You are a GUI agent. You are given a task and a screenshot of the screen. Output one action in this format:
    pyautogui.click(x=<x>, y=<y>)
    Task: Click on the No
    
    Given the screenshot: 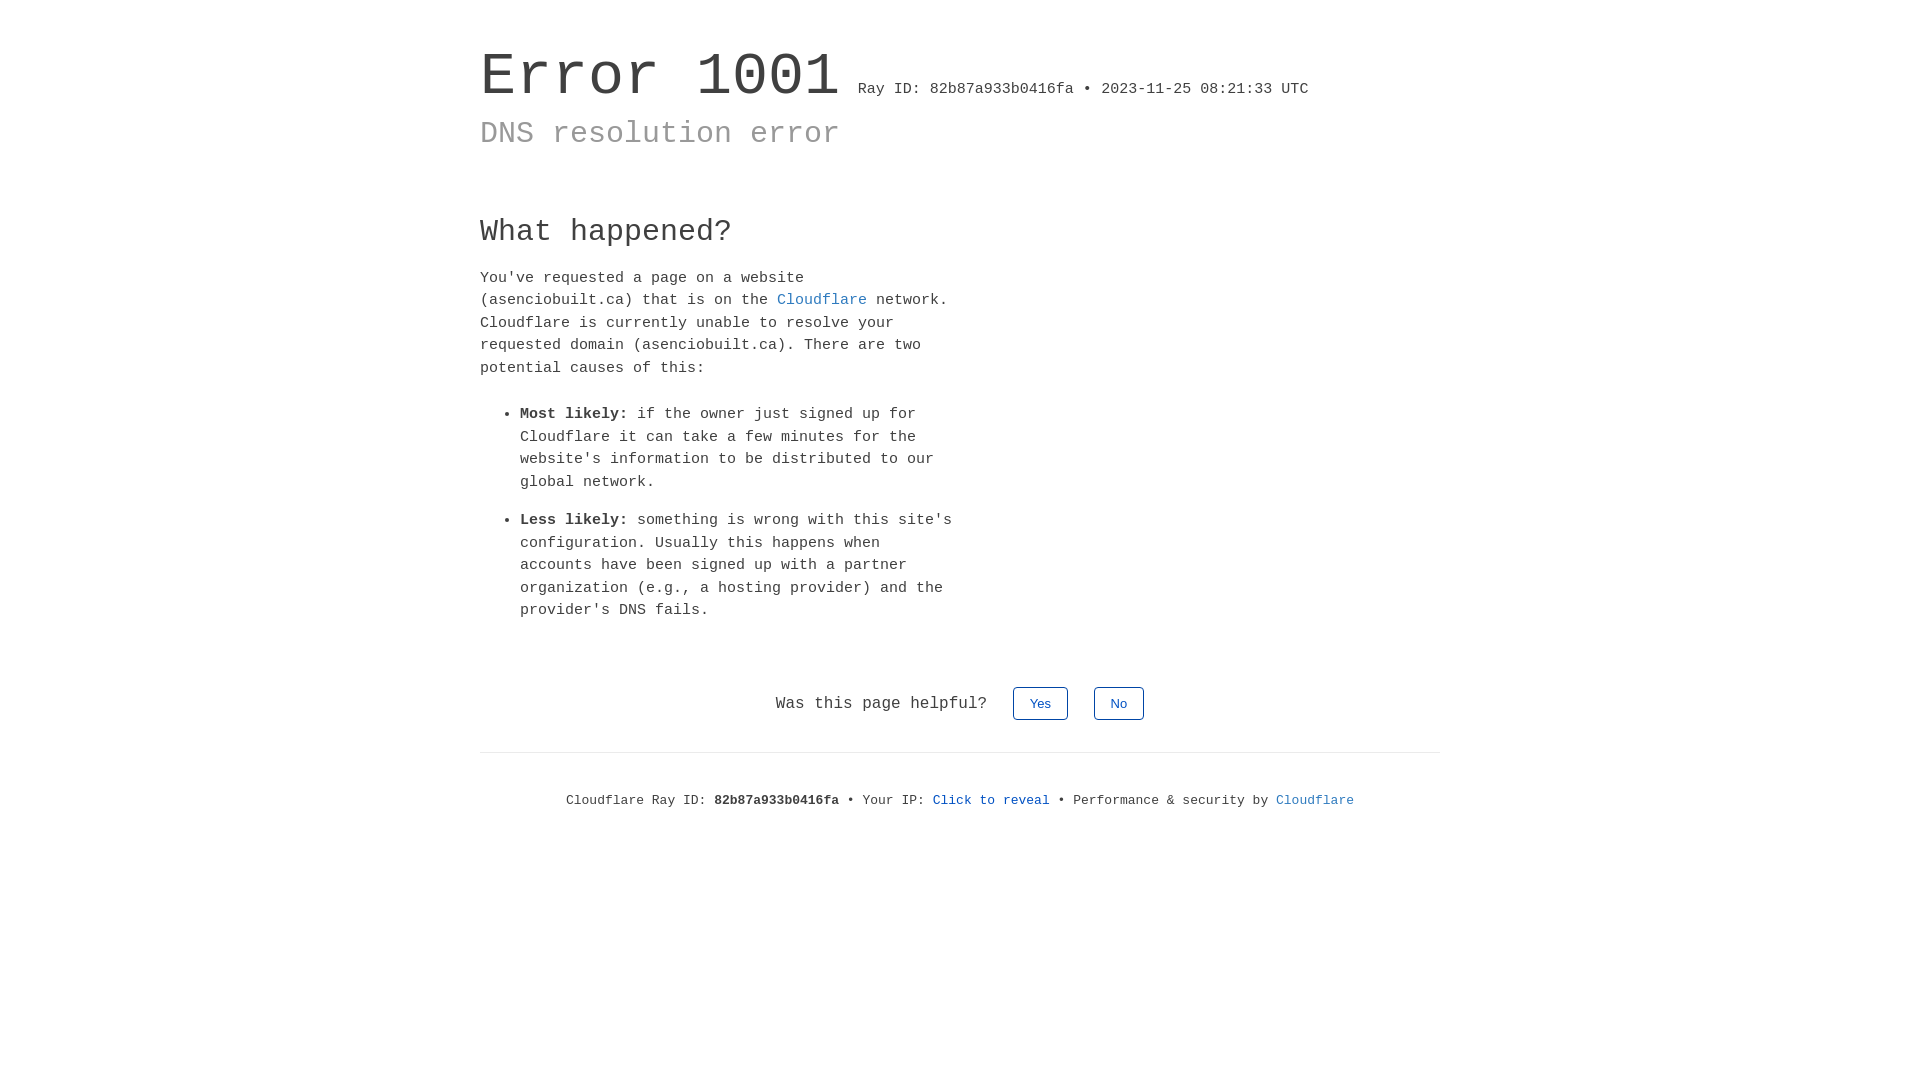 What is the action you would take?
    pyautogui.click(x=1120, y=702)
    